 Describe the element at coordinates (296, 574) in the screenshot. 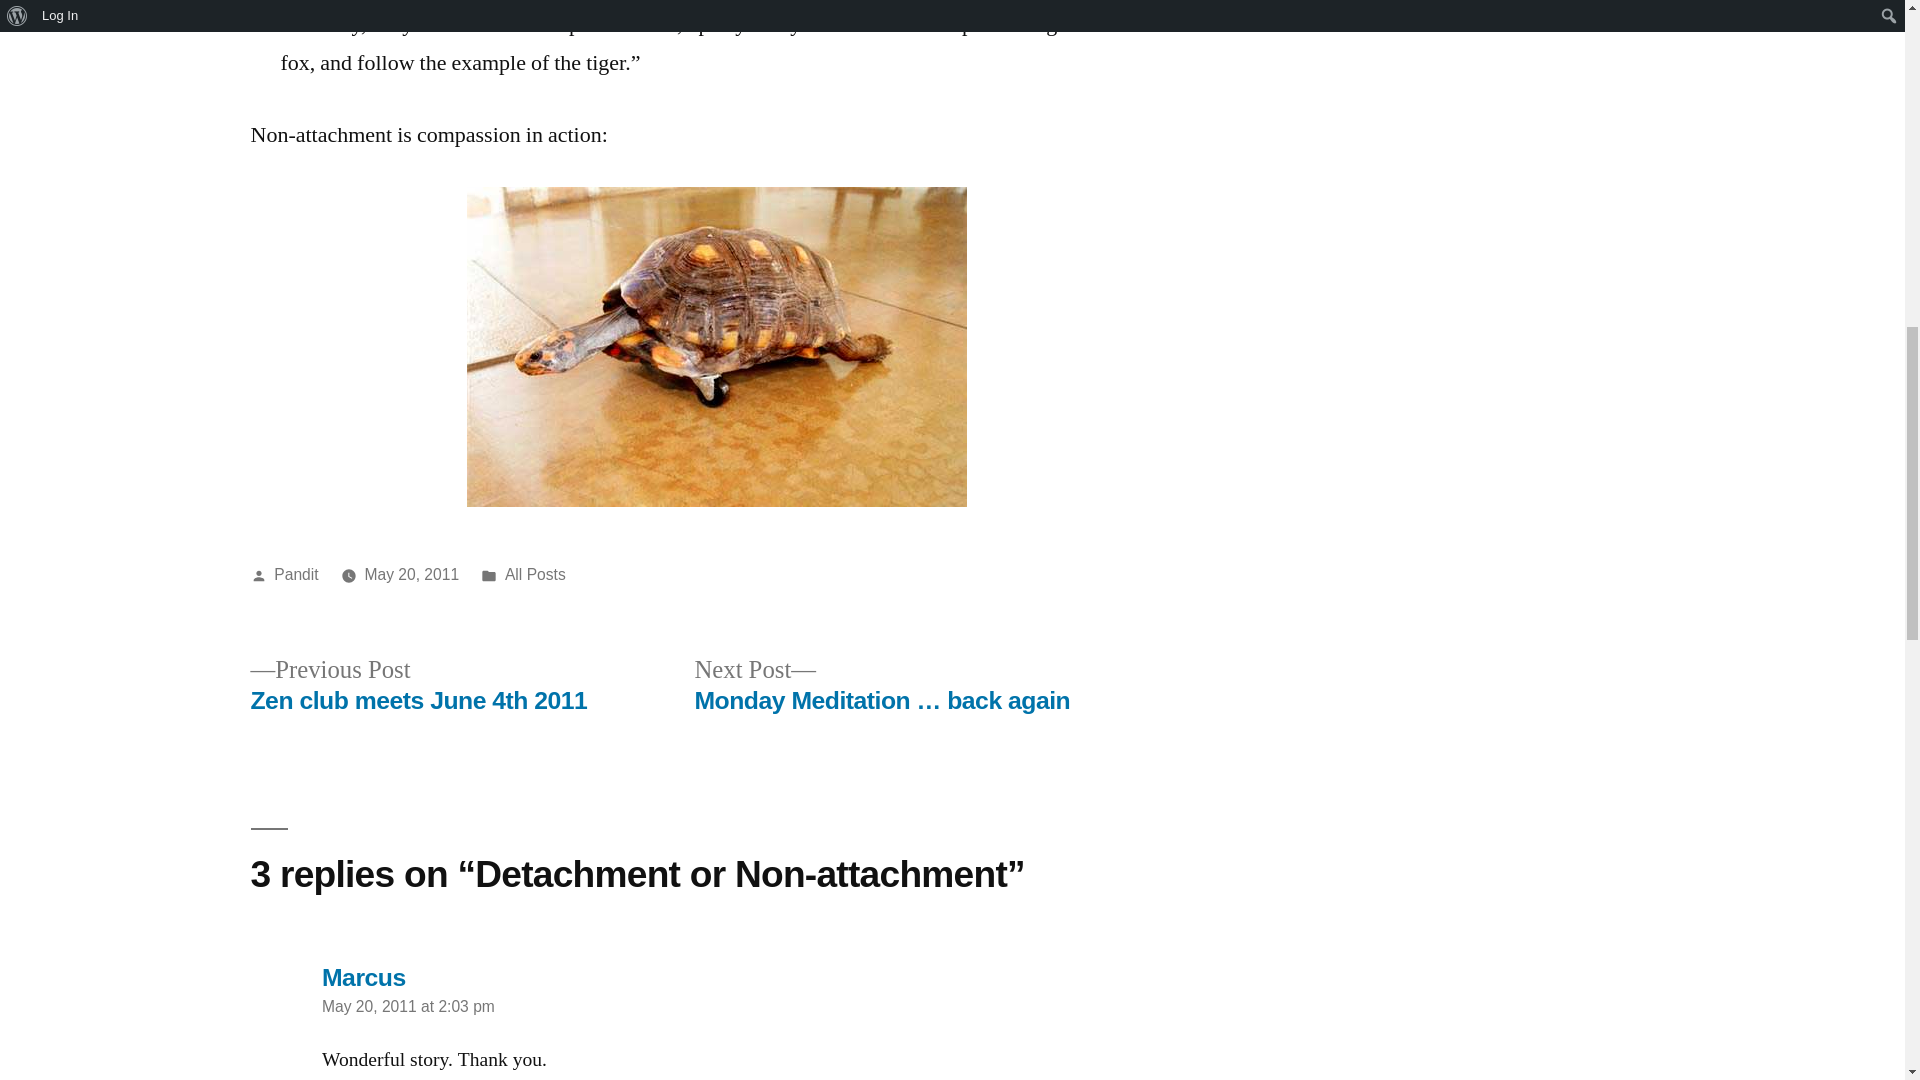

I see `Pandit` at that location.